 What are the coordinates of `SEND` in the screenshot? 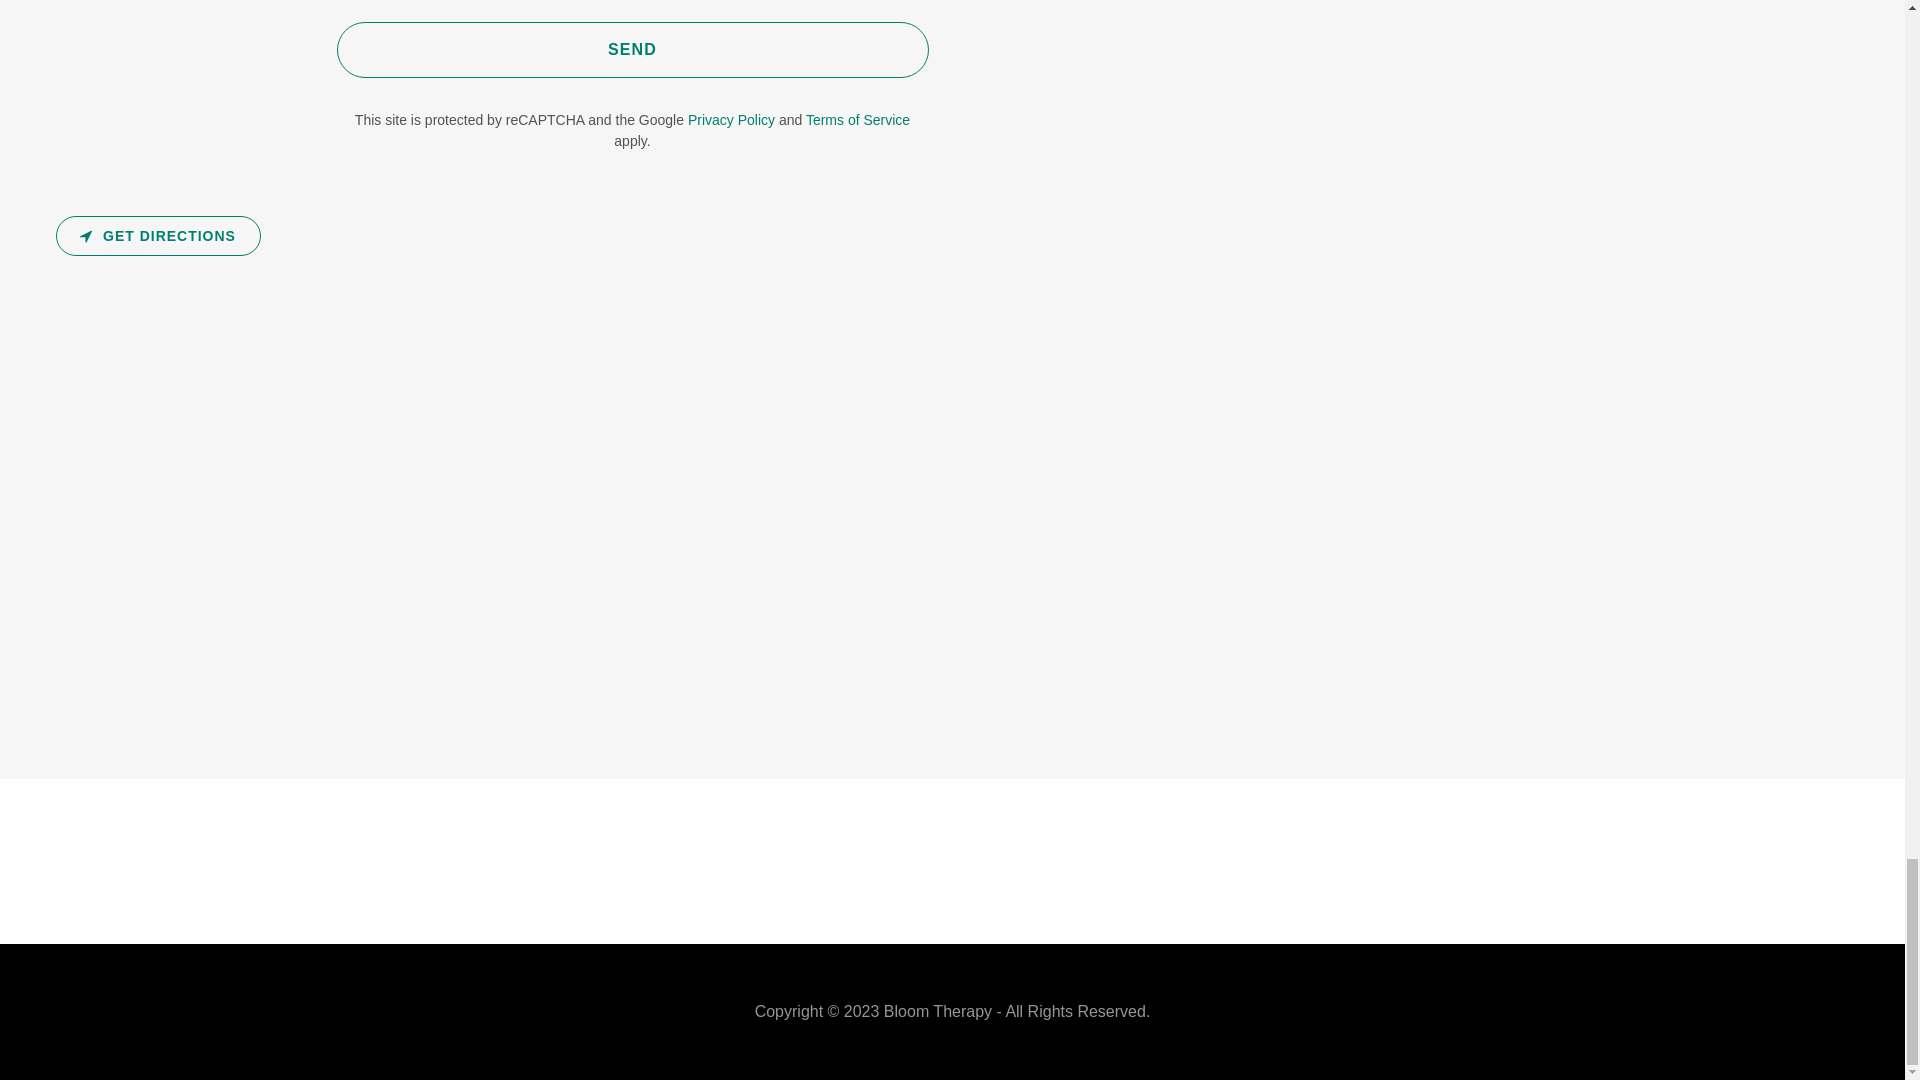 It's located at (632, 49).